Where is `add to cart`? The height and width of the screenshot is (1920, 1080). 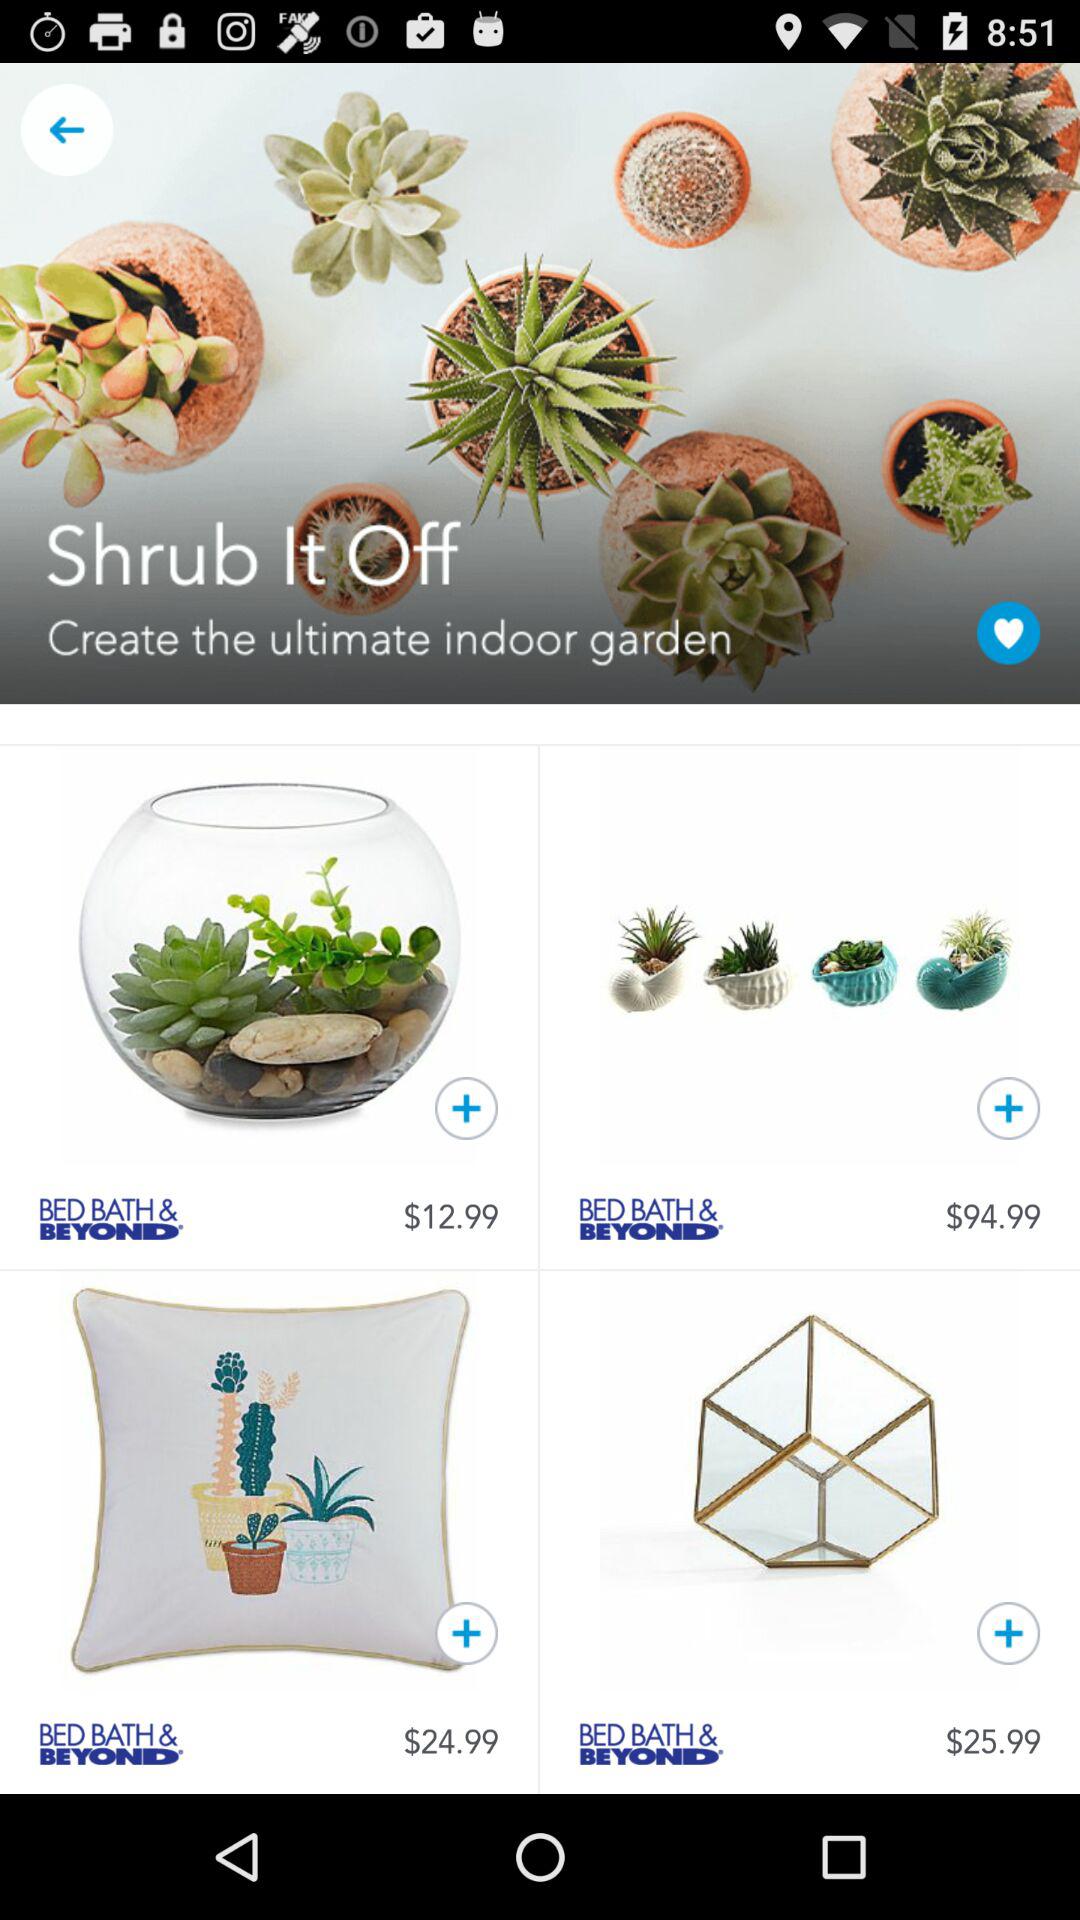
add to cart is located at coordinates (1008, 1108).